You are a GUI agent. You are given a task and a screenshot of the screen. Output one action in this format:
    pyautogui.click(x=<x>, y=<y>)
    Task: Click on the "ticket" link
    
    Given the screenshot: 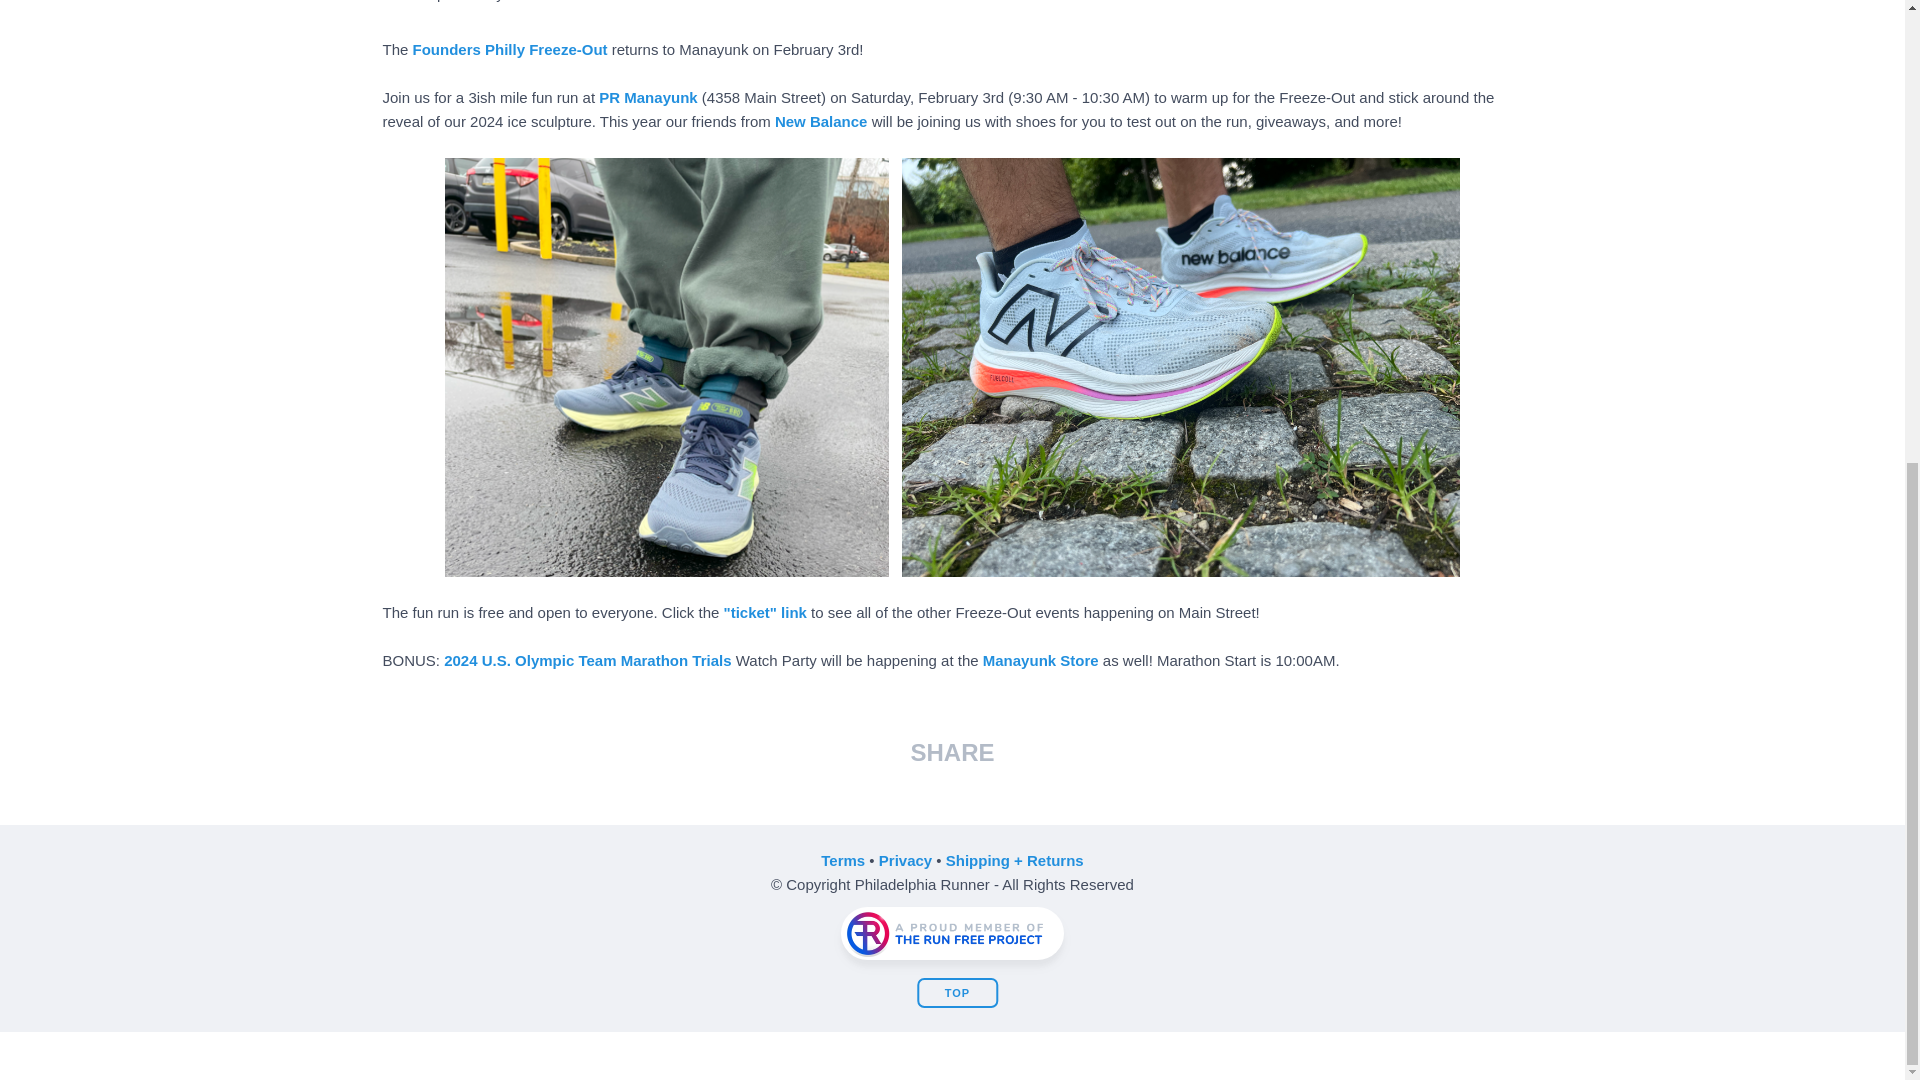 What is the action you would take?
    pyautogui.click(x=764, y=612)
    